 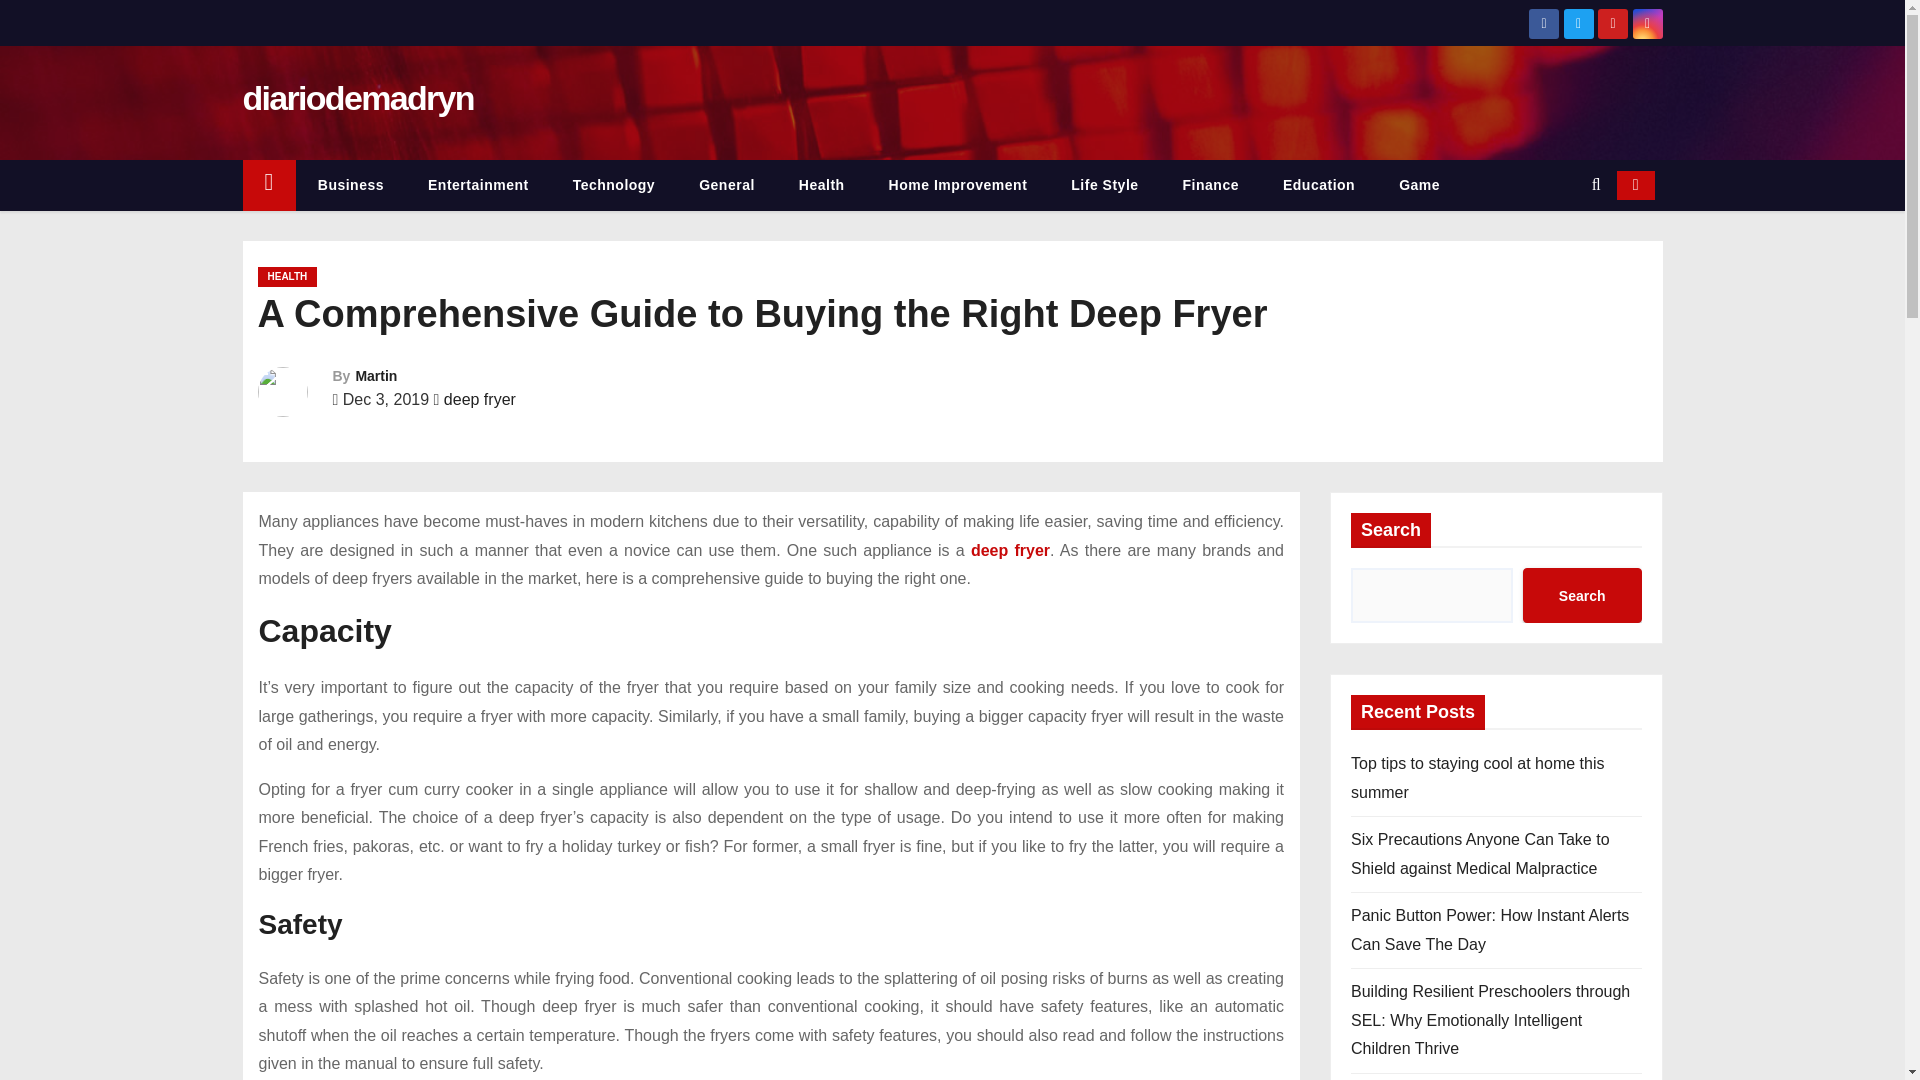 I want to click on Business, so click(x=350, y=184).